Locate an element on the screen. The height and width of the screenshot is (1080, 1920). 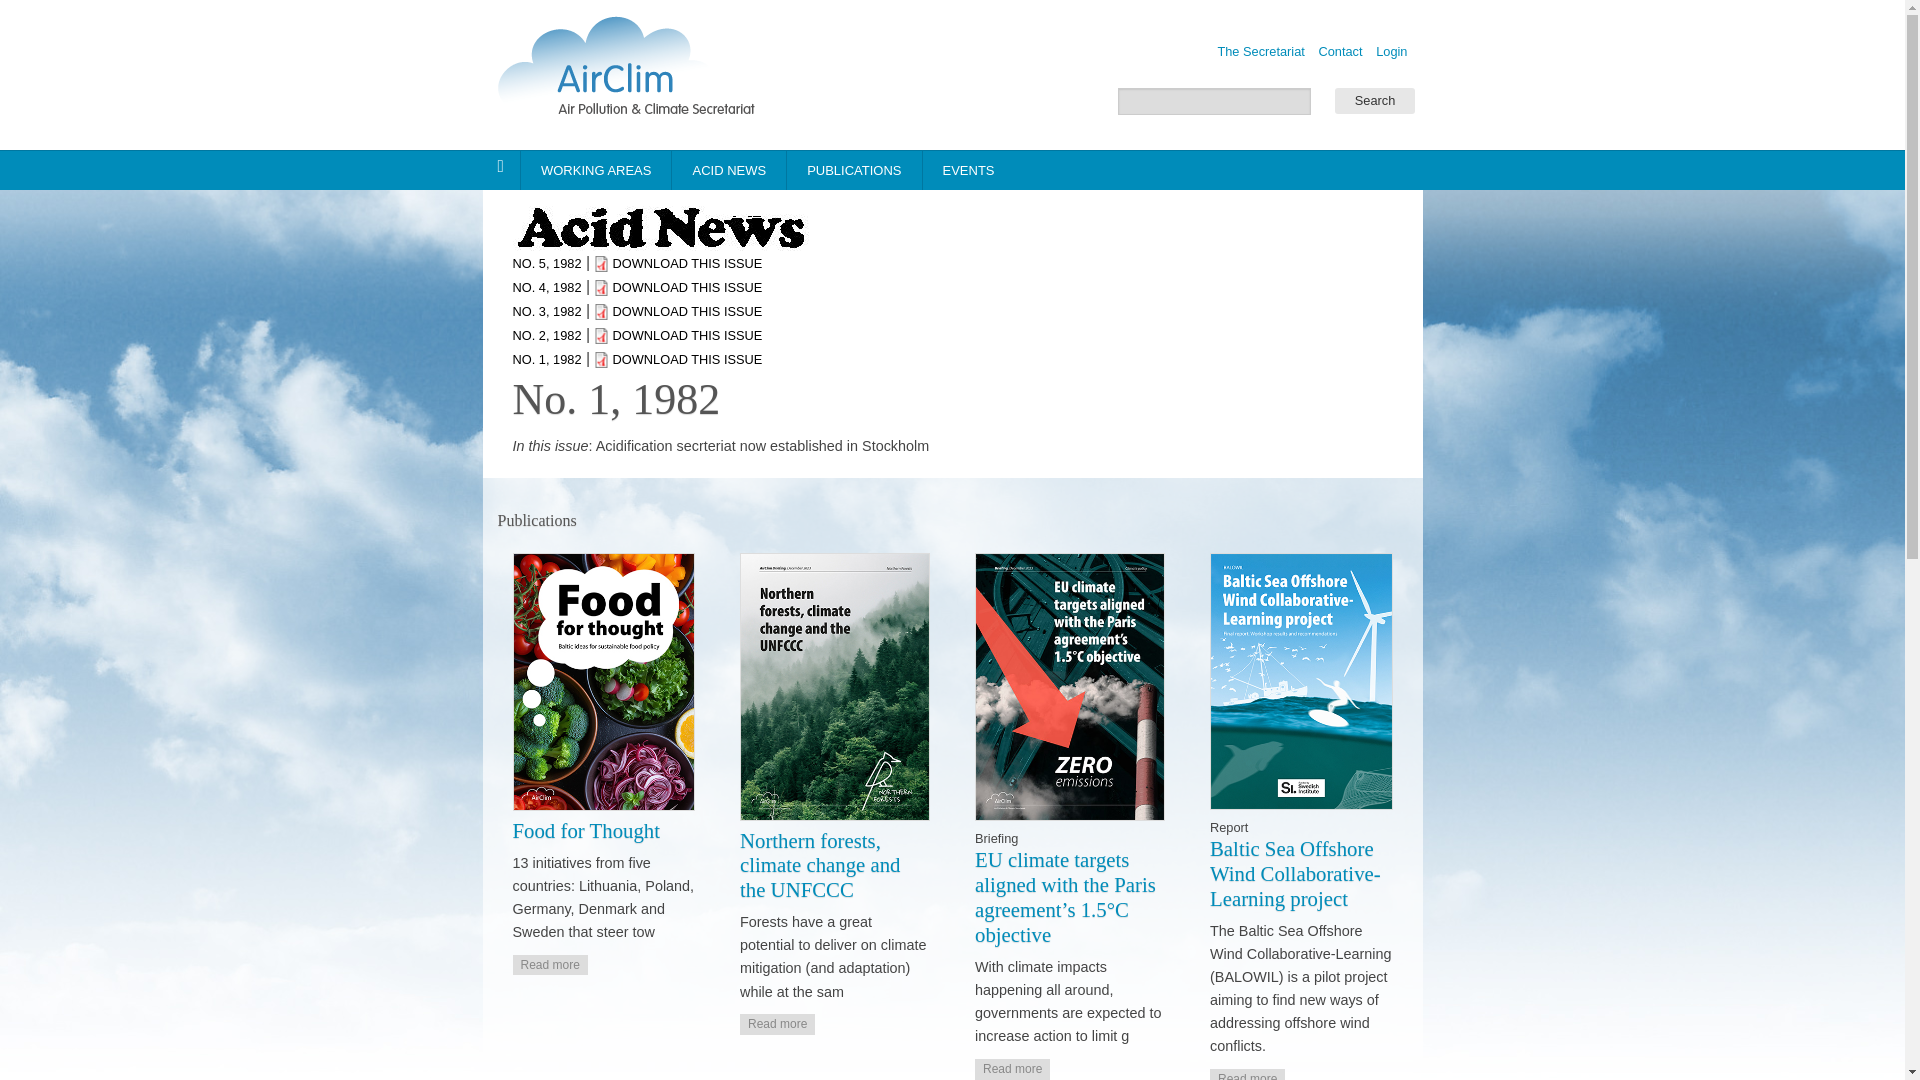
Contact is located at coordinates (1339, 52).